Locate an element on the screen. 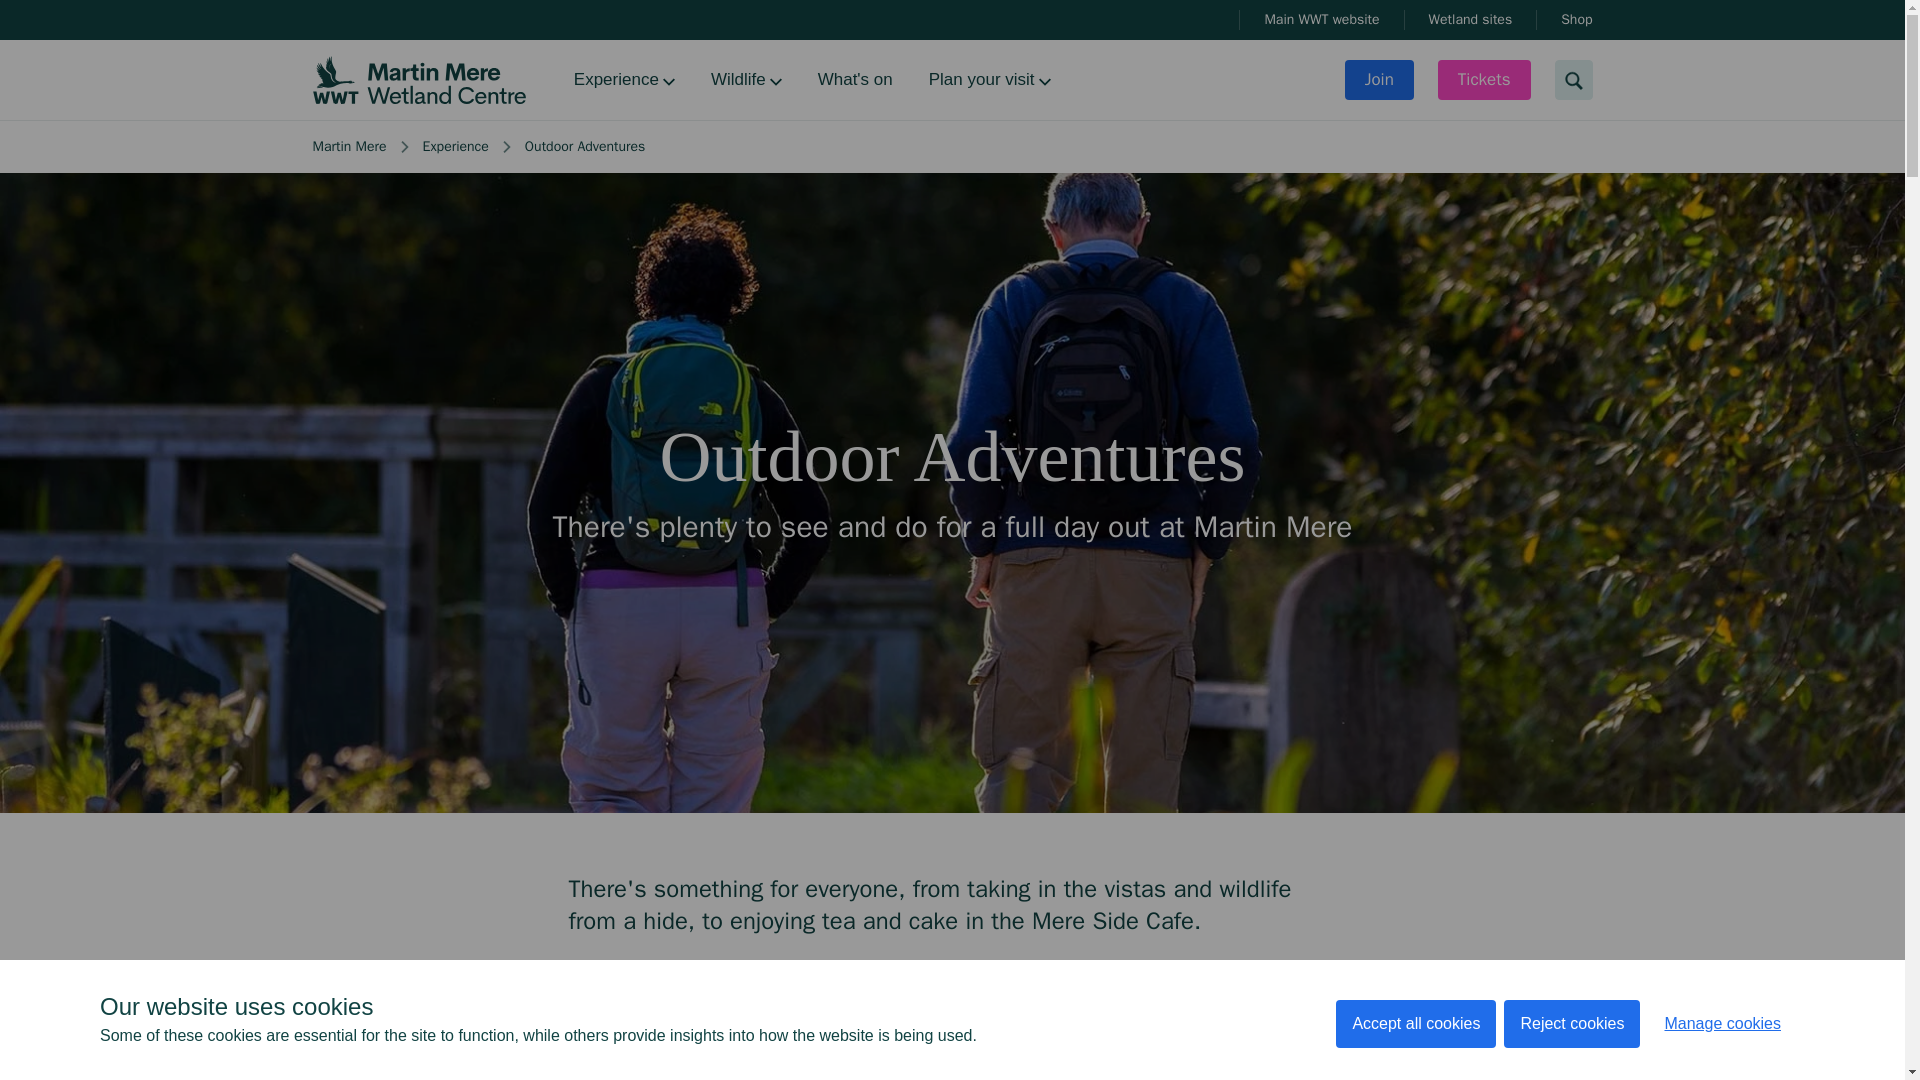  Wildlife is located at coordinates (746, 80).